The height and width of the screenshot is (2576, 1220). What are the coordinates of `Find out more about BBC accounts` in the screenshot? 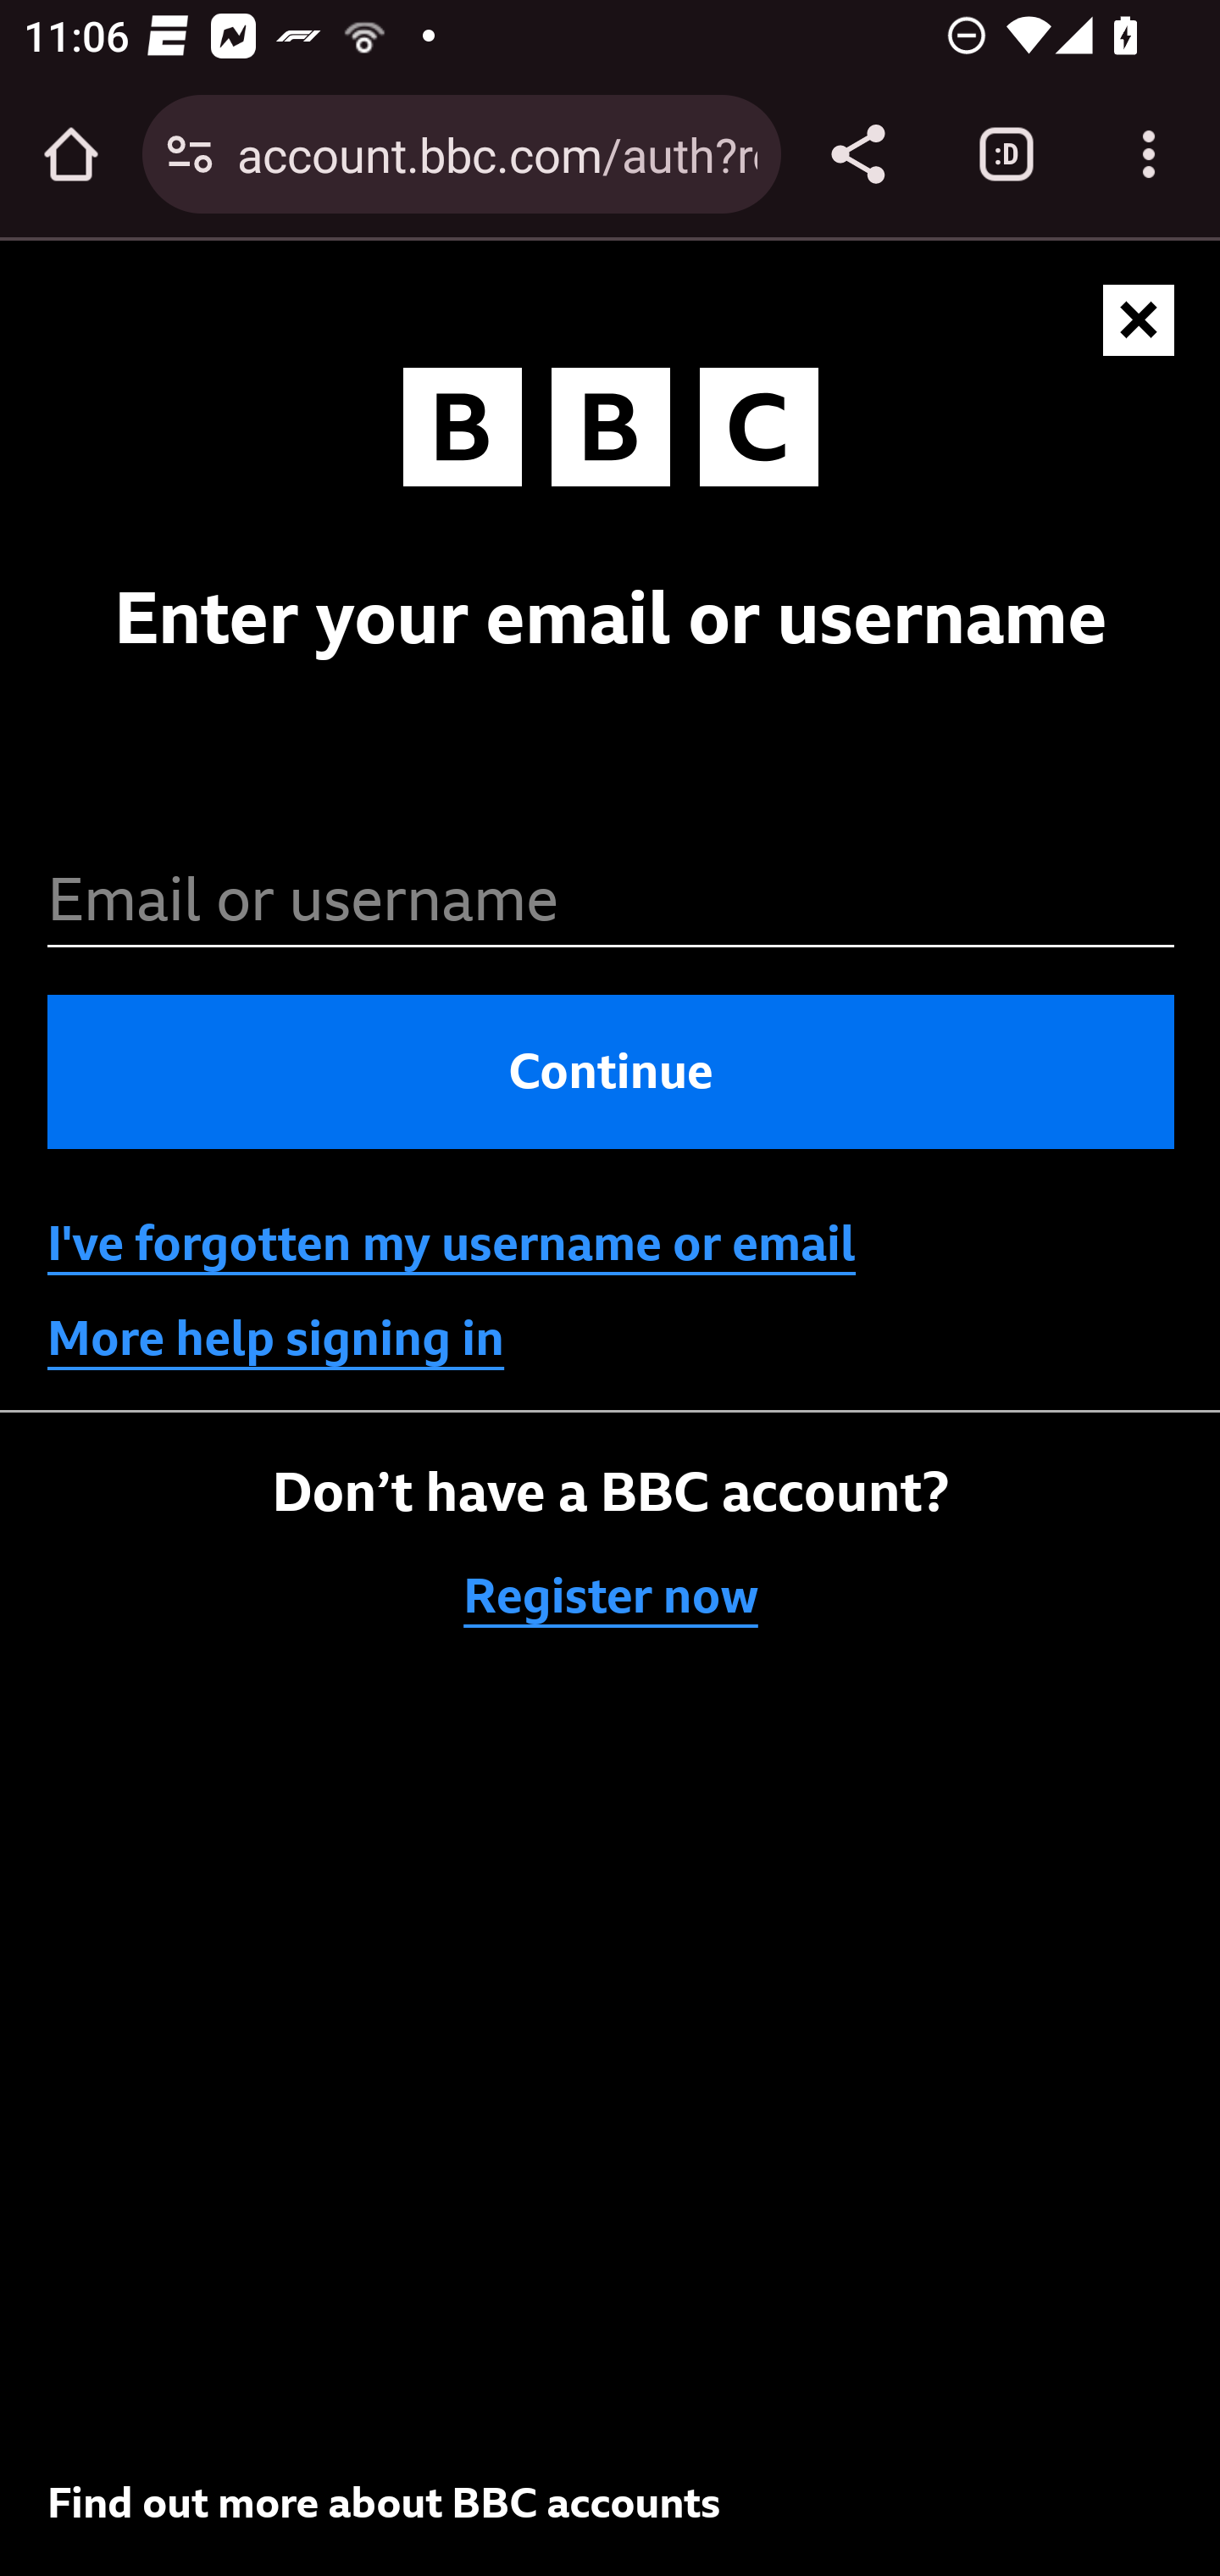 It's located at (385, 2502).